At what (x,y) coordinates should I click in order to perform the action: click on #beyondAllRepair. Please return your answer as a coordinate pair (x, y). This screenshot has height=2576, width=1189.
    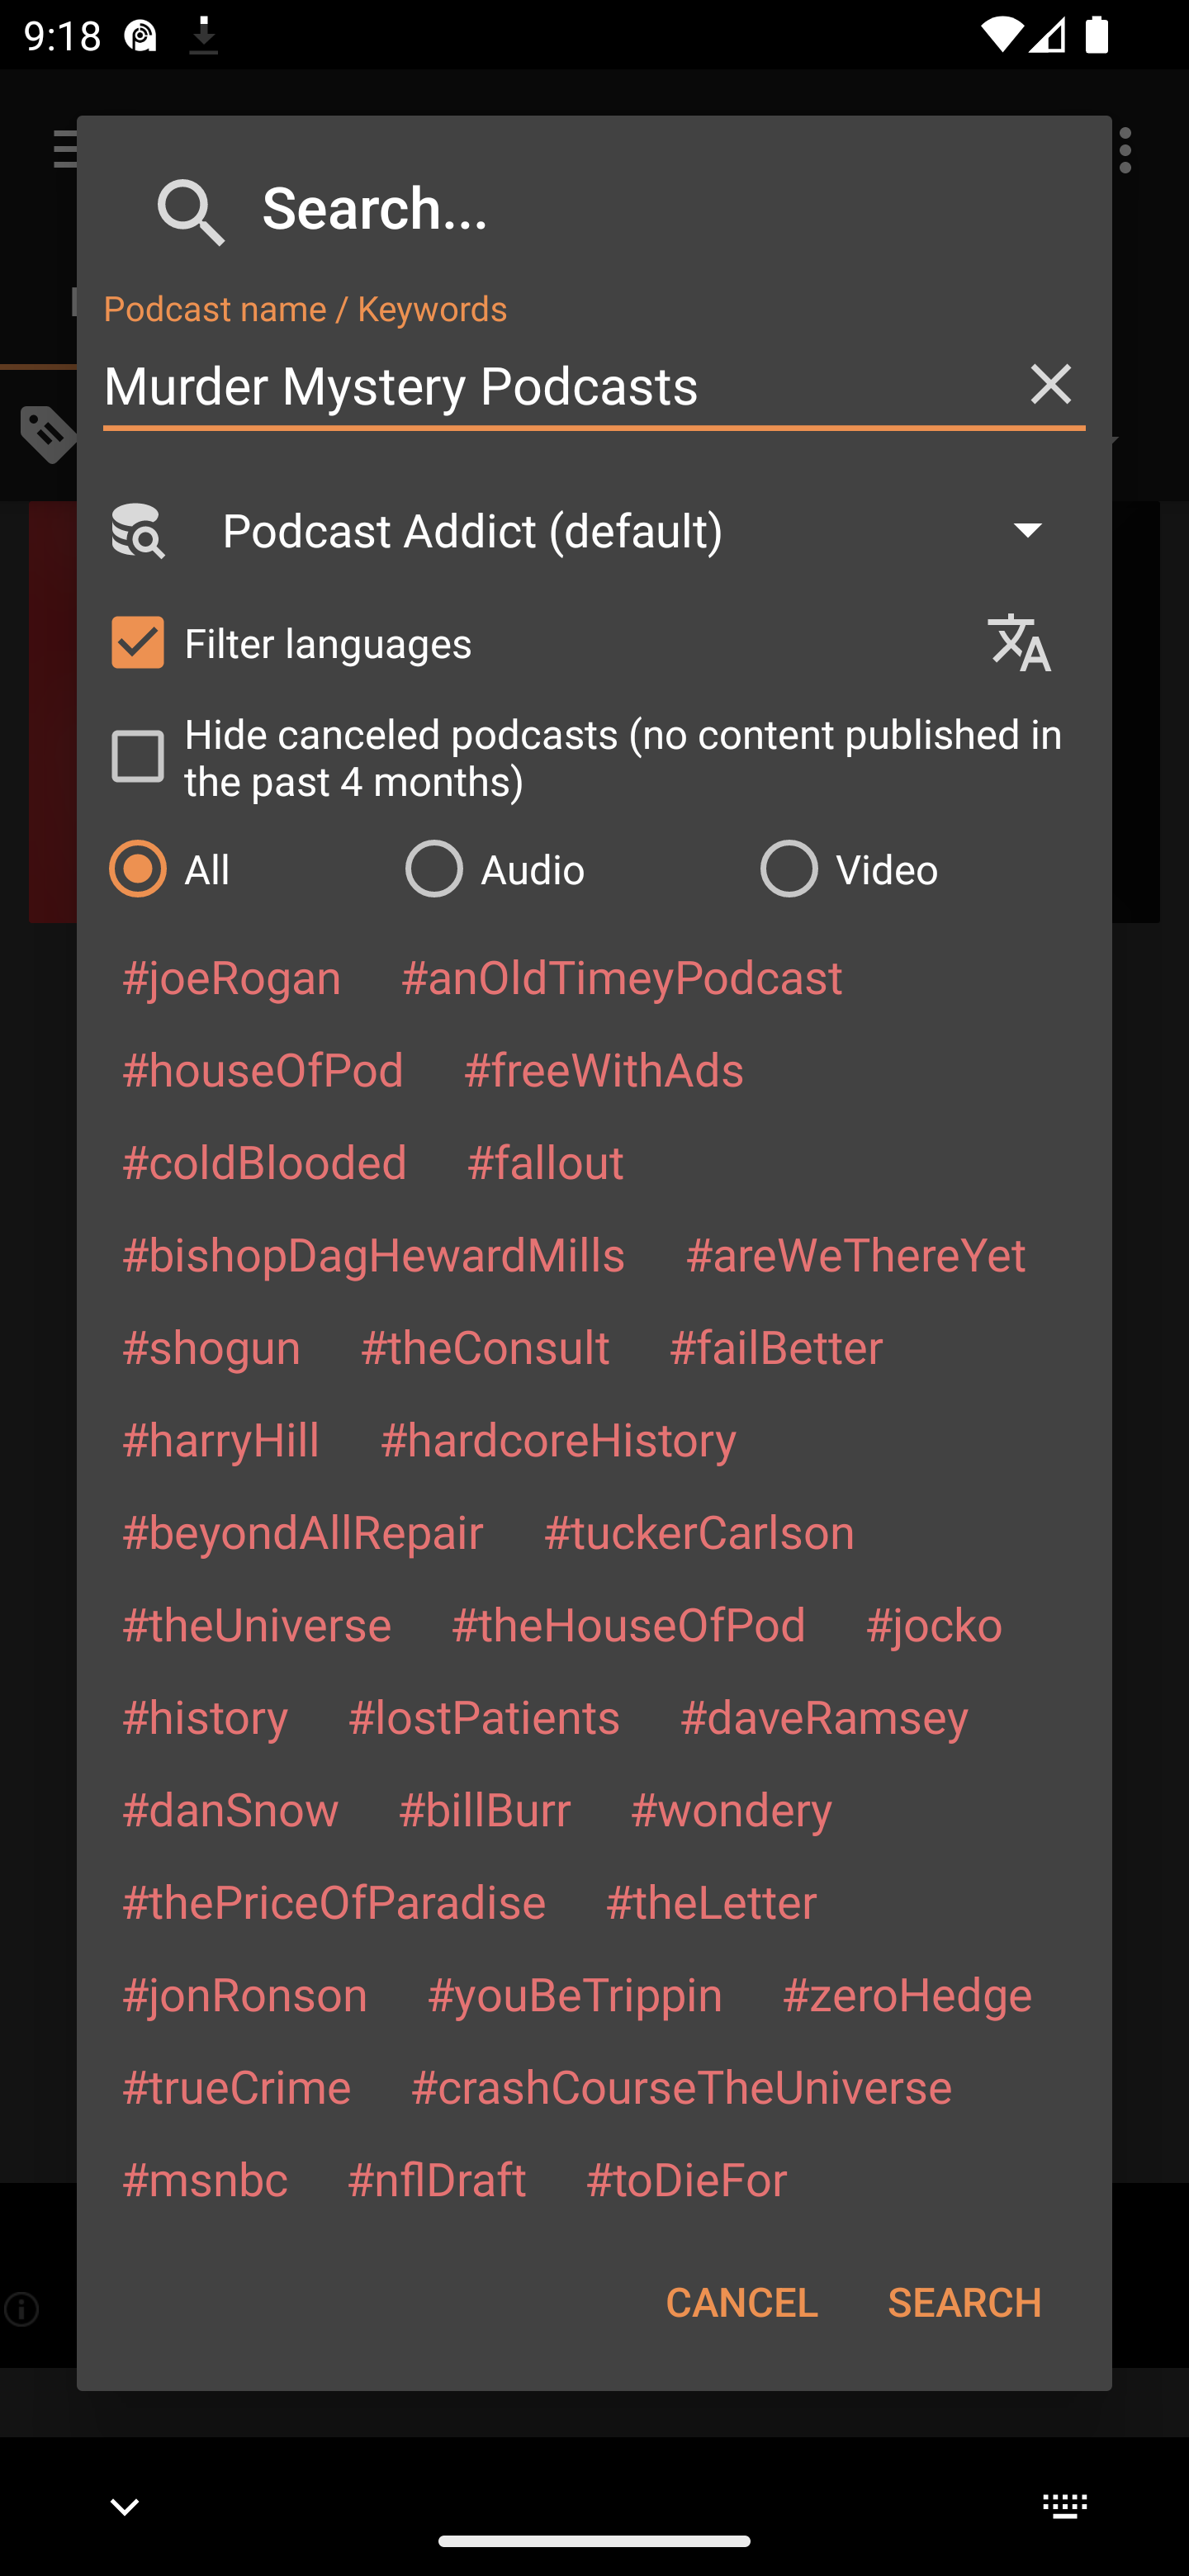
    Looking at the image, I should click on (302, 1529).